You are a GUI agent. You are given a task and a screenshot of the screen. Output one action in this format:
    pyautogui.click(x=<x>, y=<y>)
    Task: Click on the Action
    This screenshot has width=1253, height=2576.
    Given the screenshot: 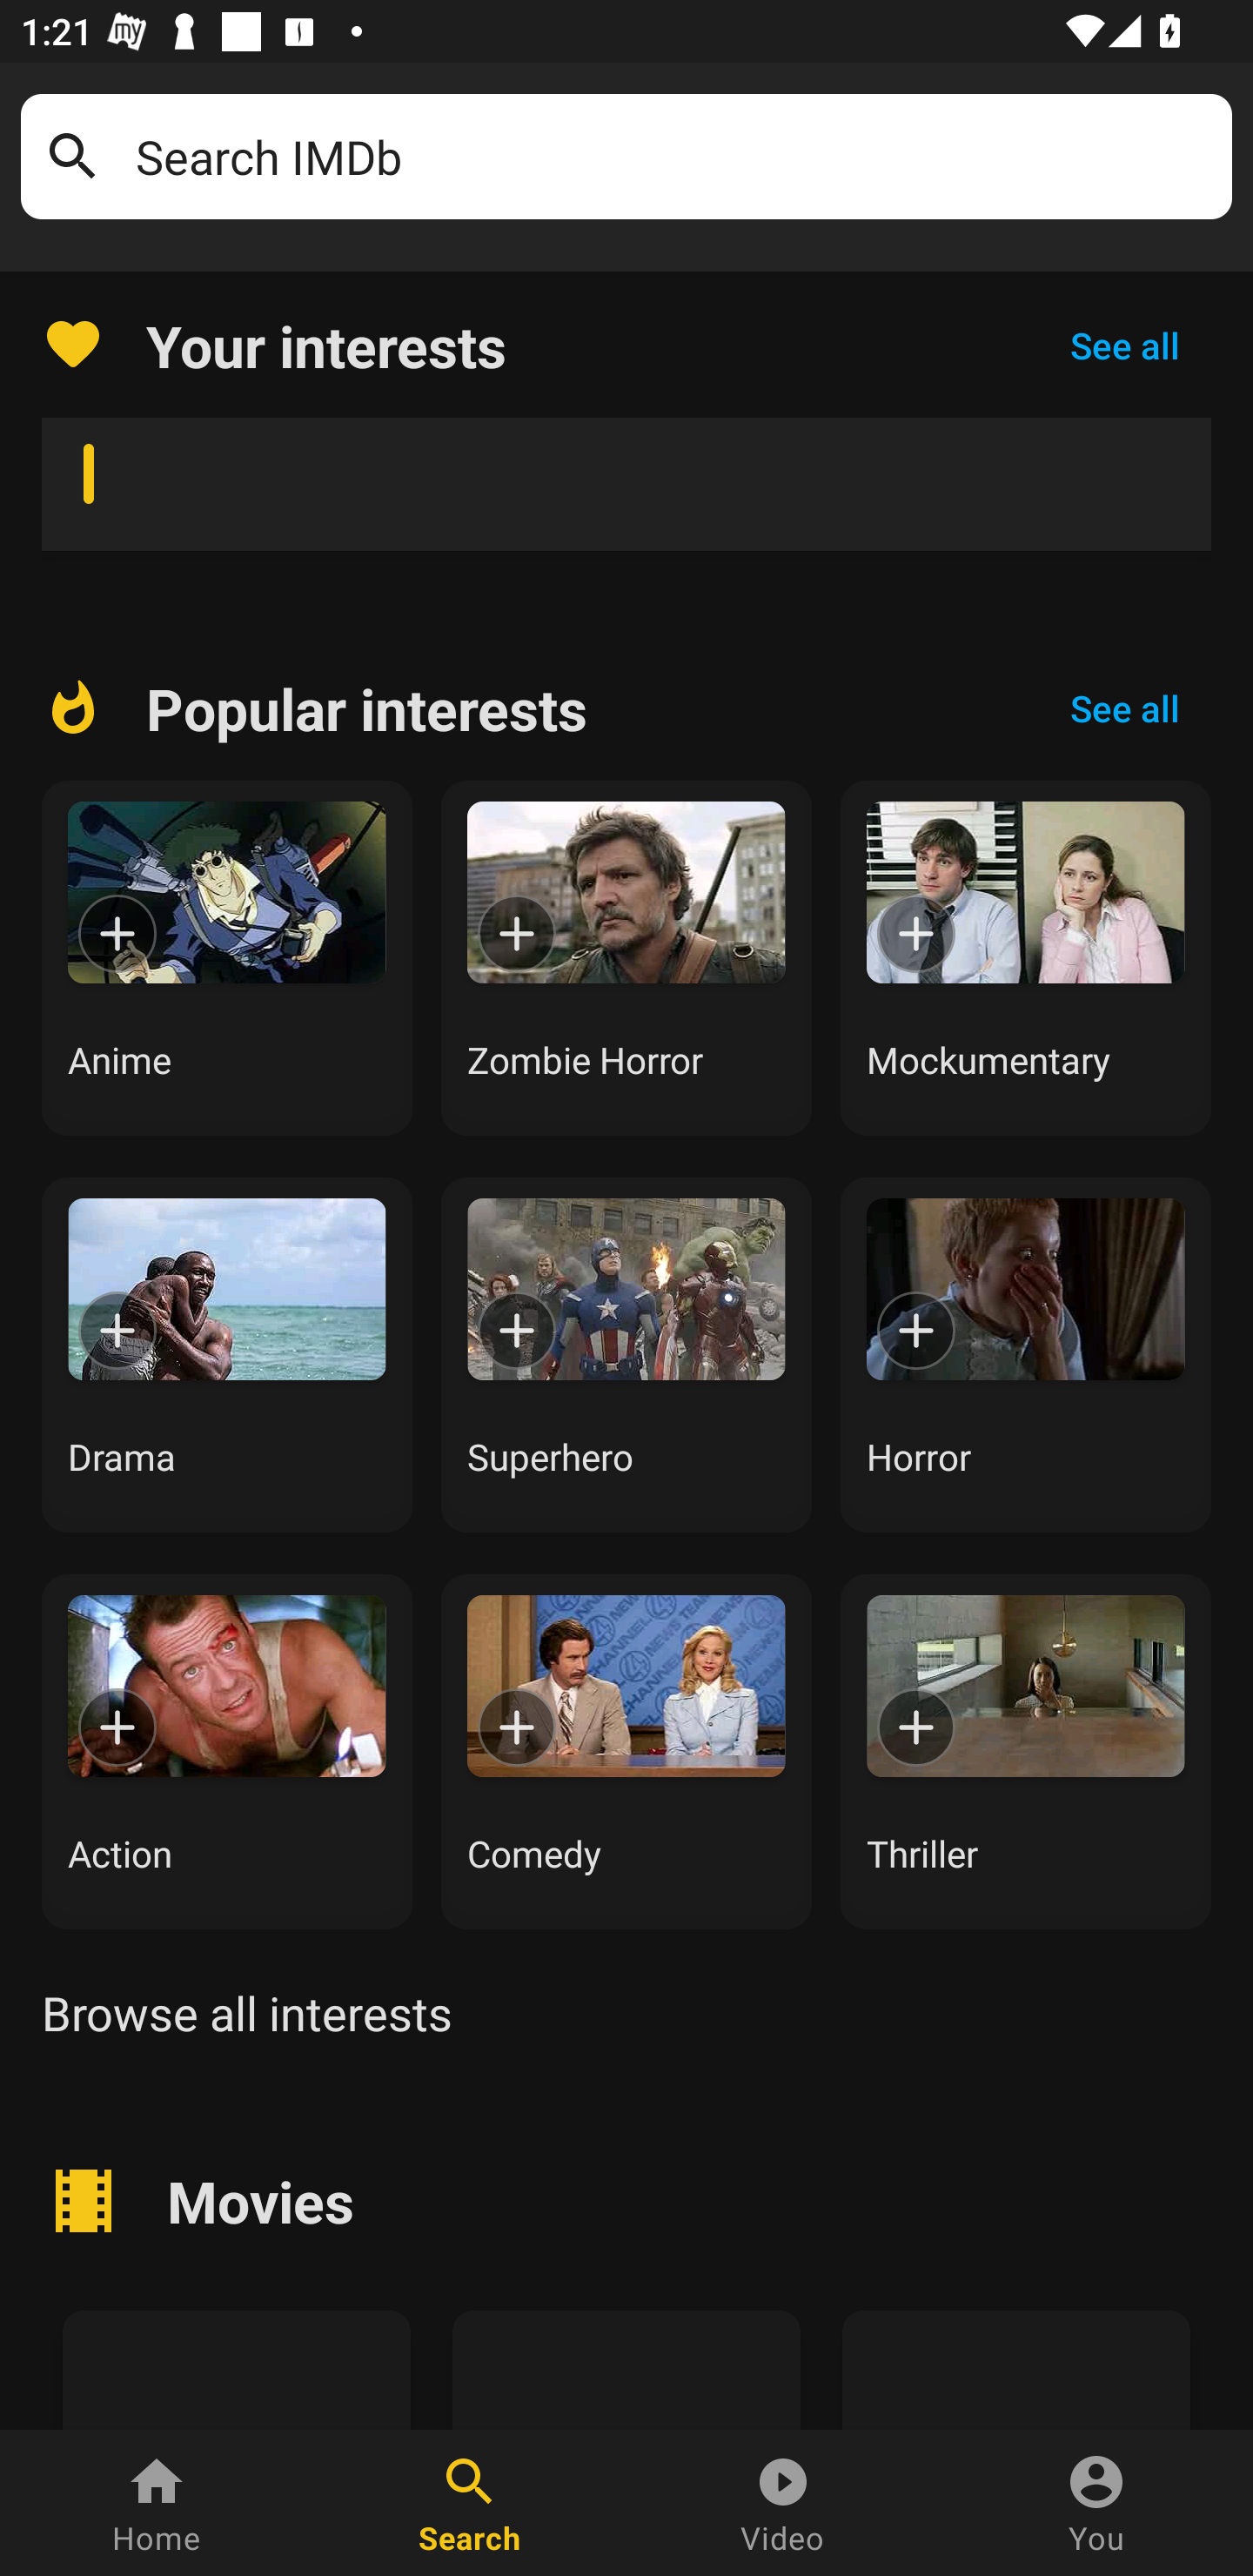 What is the action you would take?
    pyautogui.click(x=226, y=1751)
    